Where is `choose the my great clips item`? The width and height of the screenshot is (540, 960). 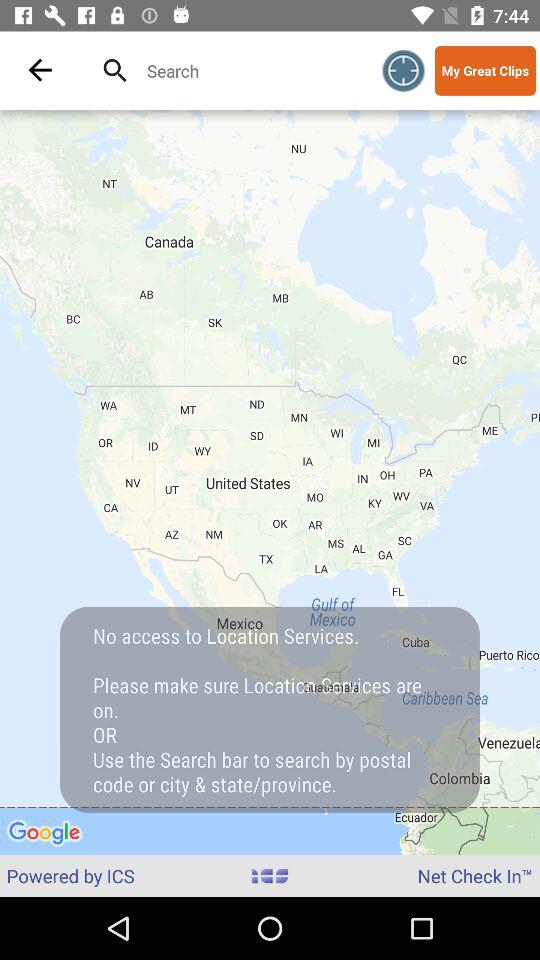
choose the my great clips item is located at coordinates (485, 70).